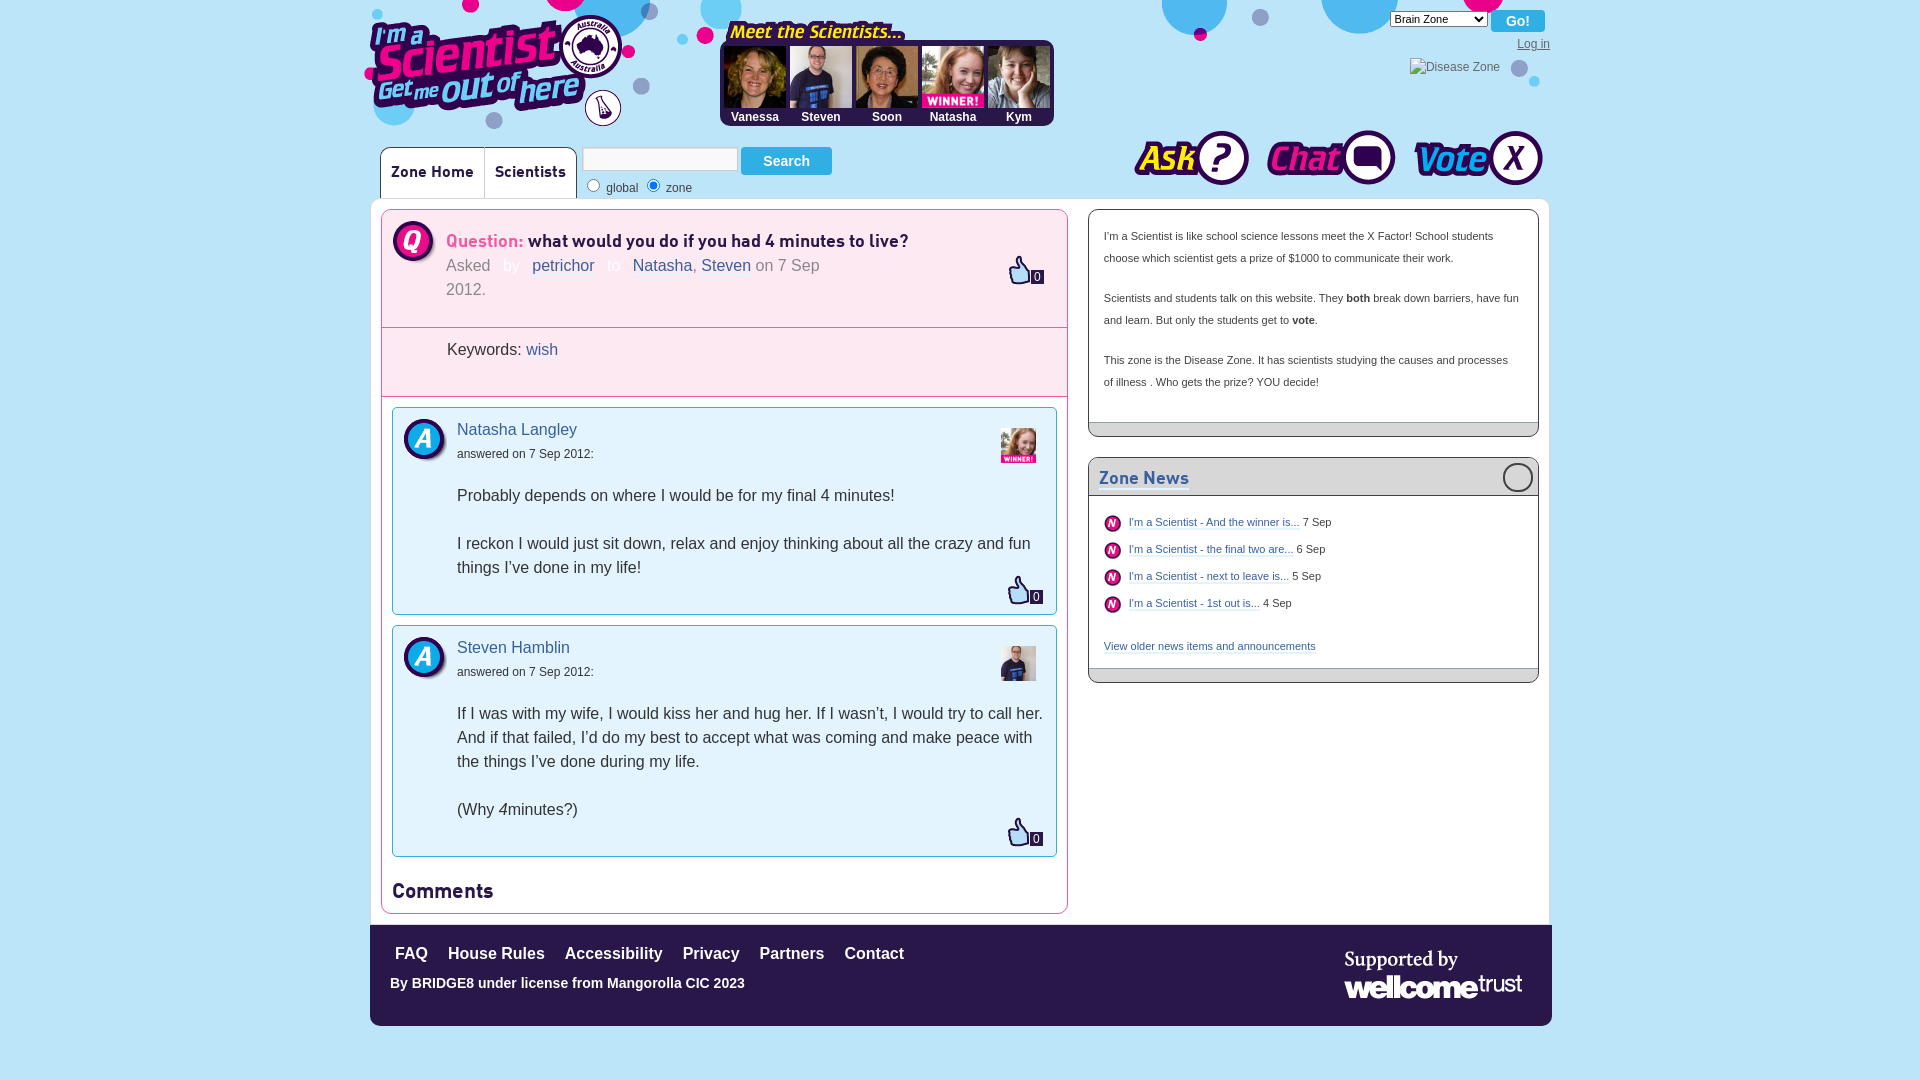 This screenshot has width=1920, height=1080. What do you see at coordinates (874, 952) in the screenshot?
I see `Contact` at bounding box center [874, 952].